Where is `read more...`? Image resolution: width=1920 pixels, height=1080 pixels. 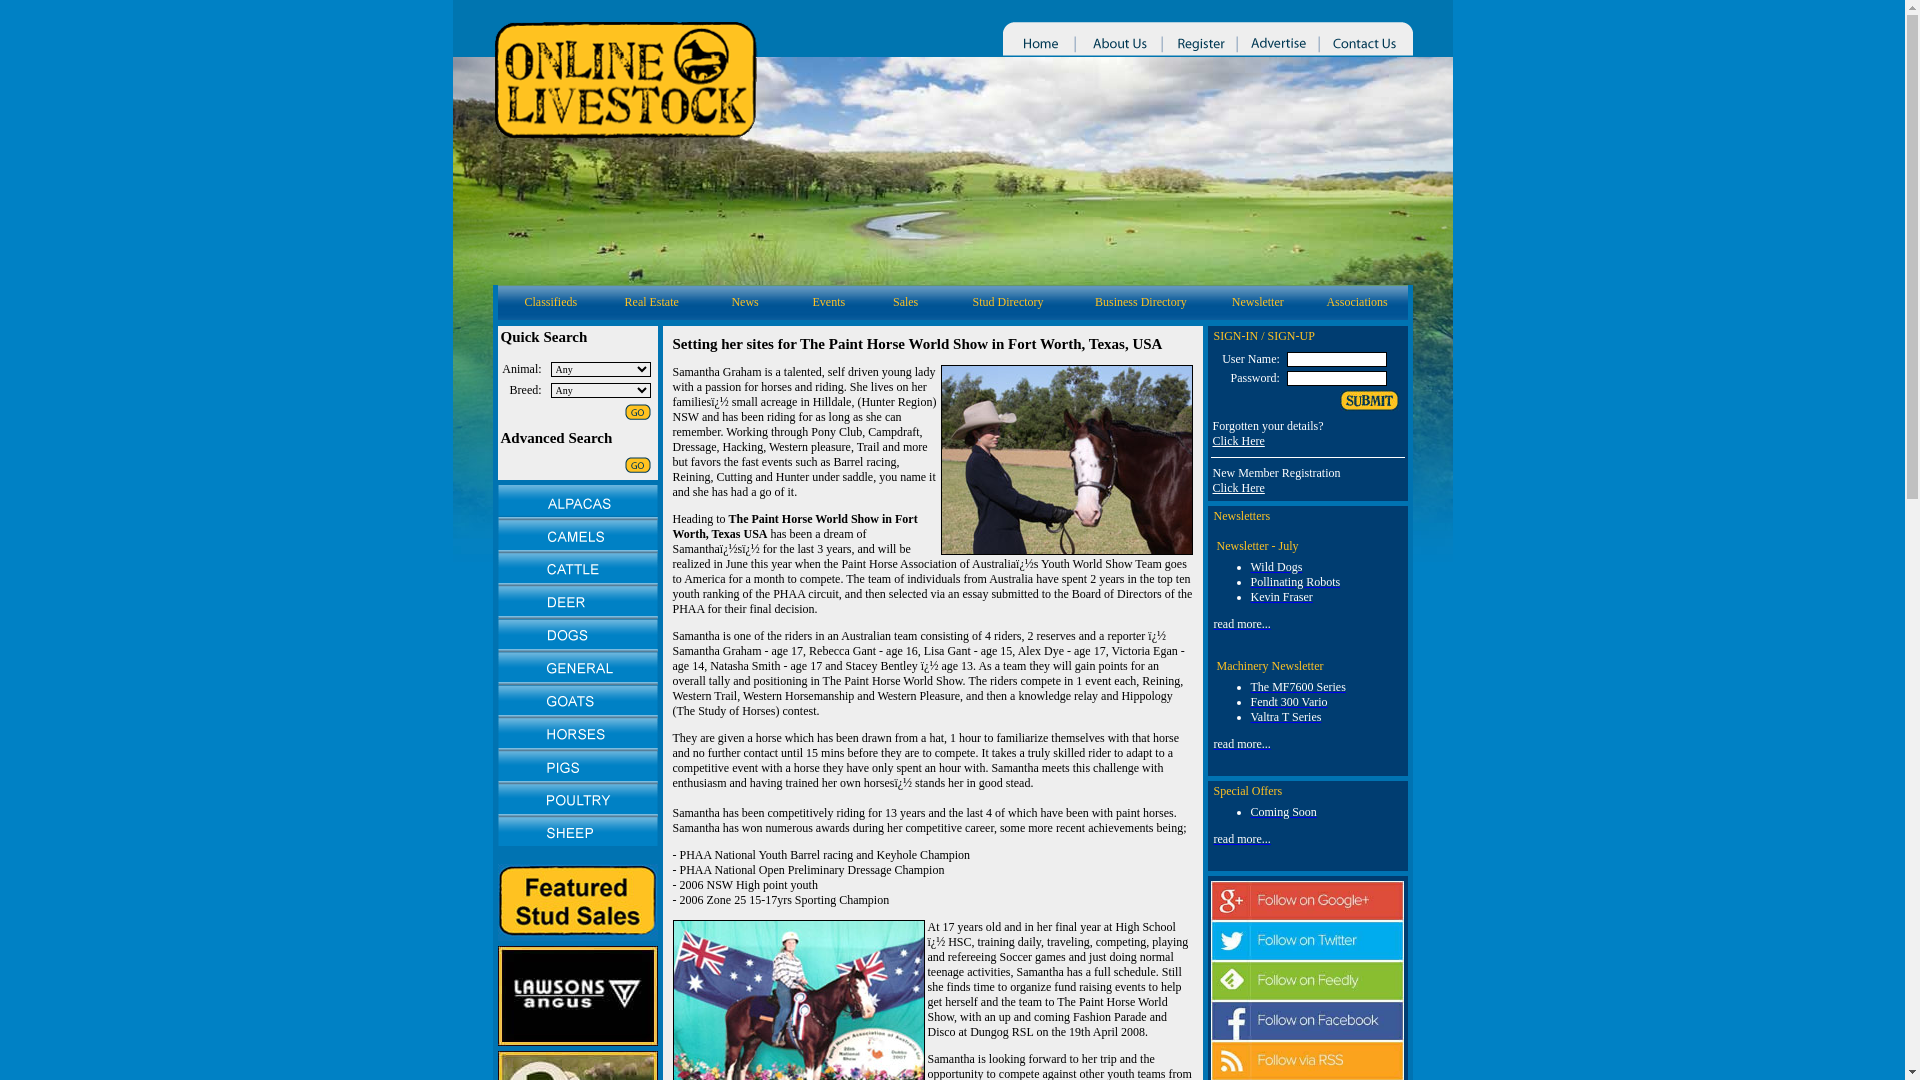
read more... is located at coordinates (1242, 744).